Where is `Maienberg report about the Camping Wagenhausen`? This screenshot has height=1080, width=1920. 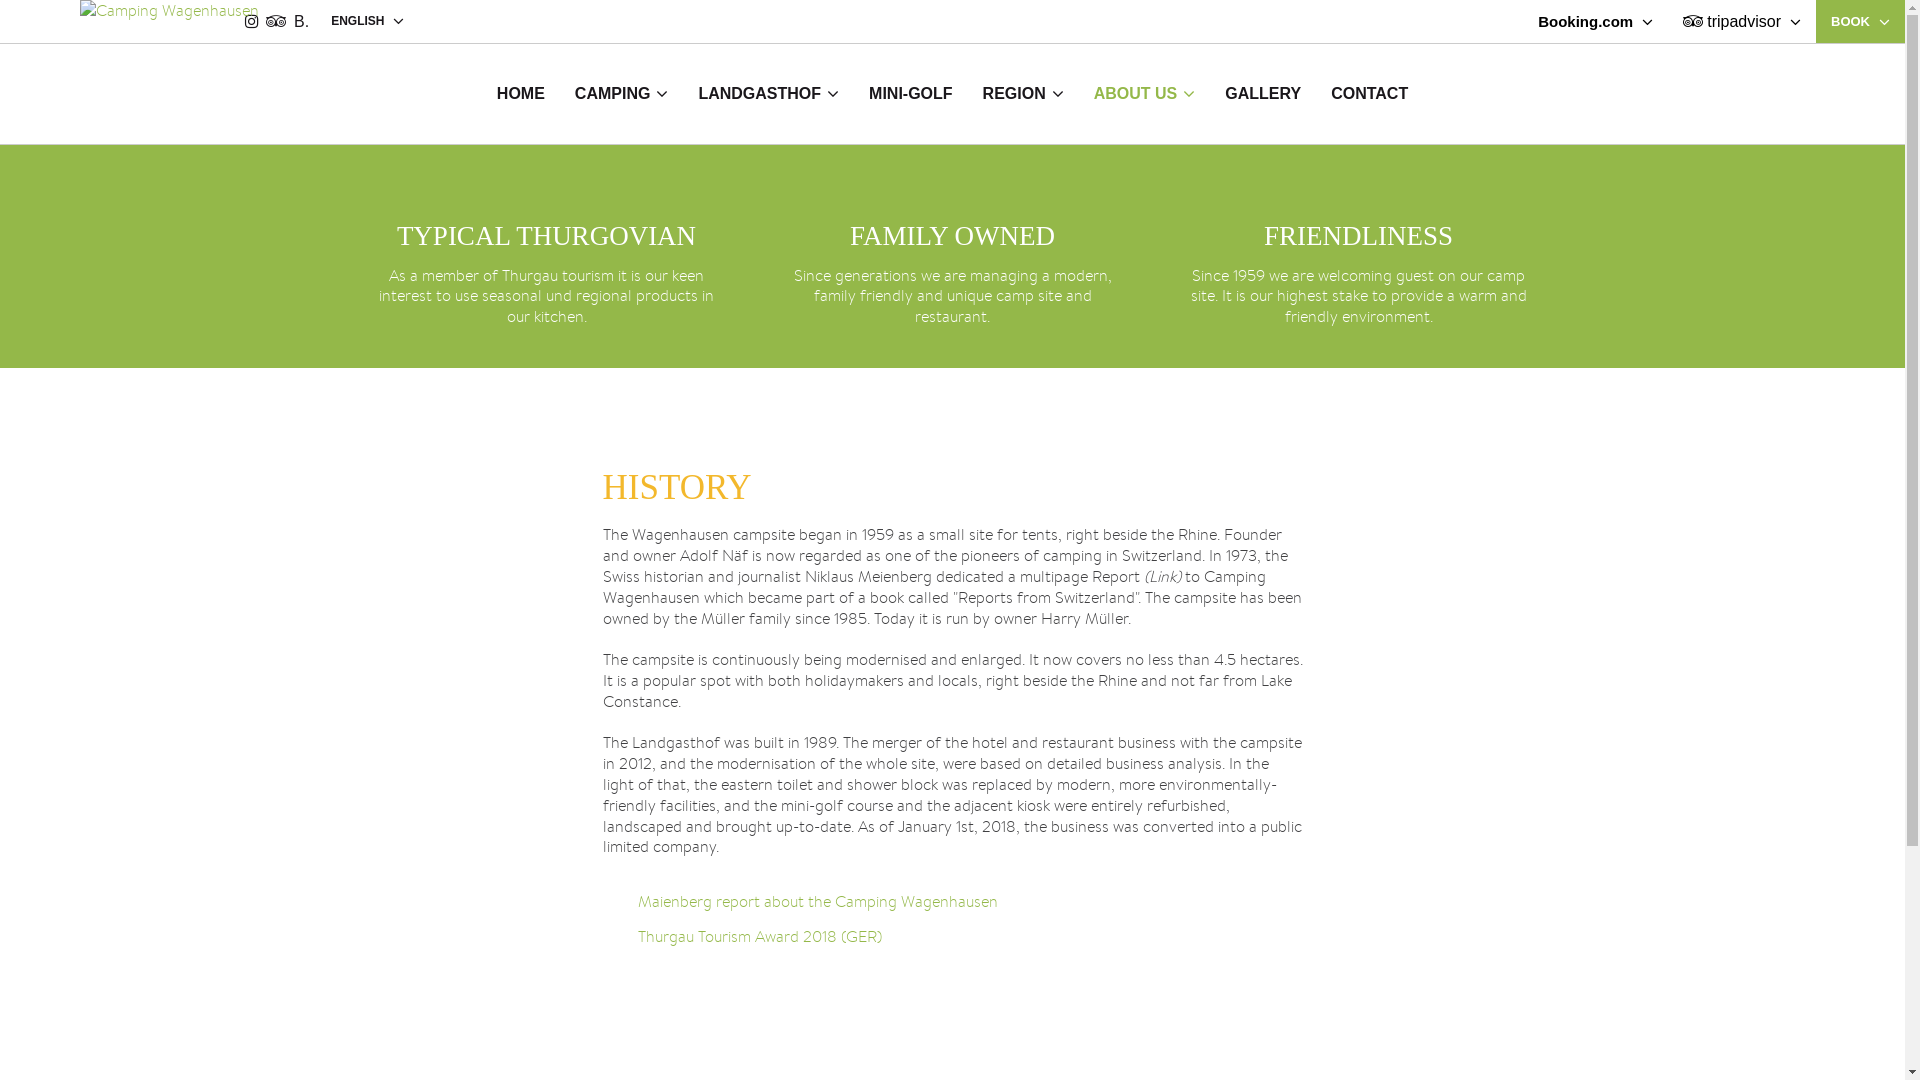 Maienberg report about the Camping Wagenhausen is located at coordinates (952, 902).